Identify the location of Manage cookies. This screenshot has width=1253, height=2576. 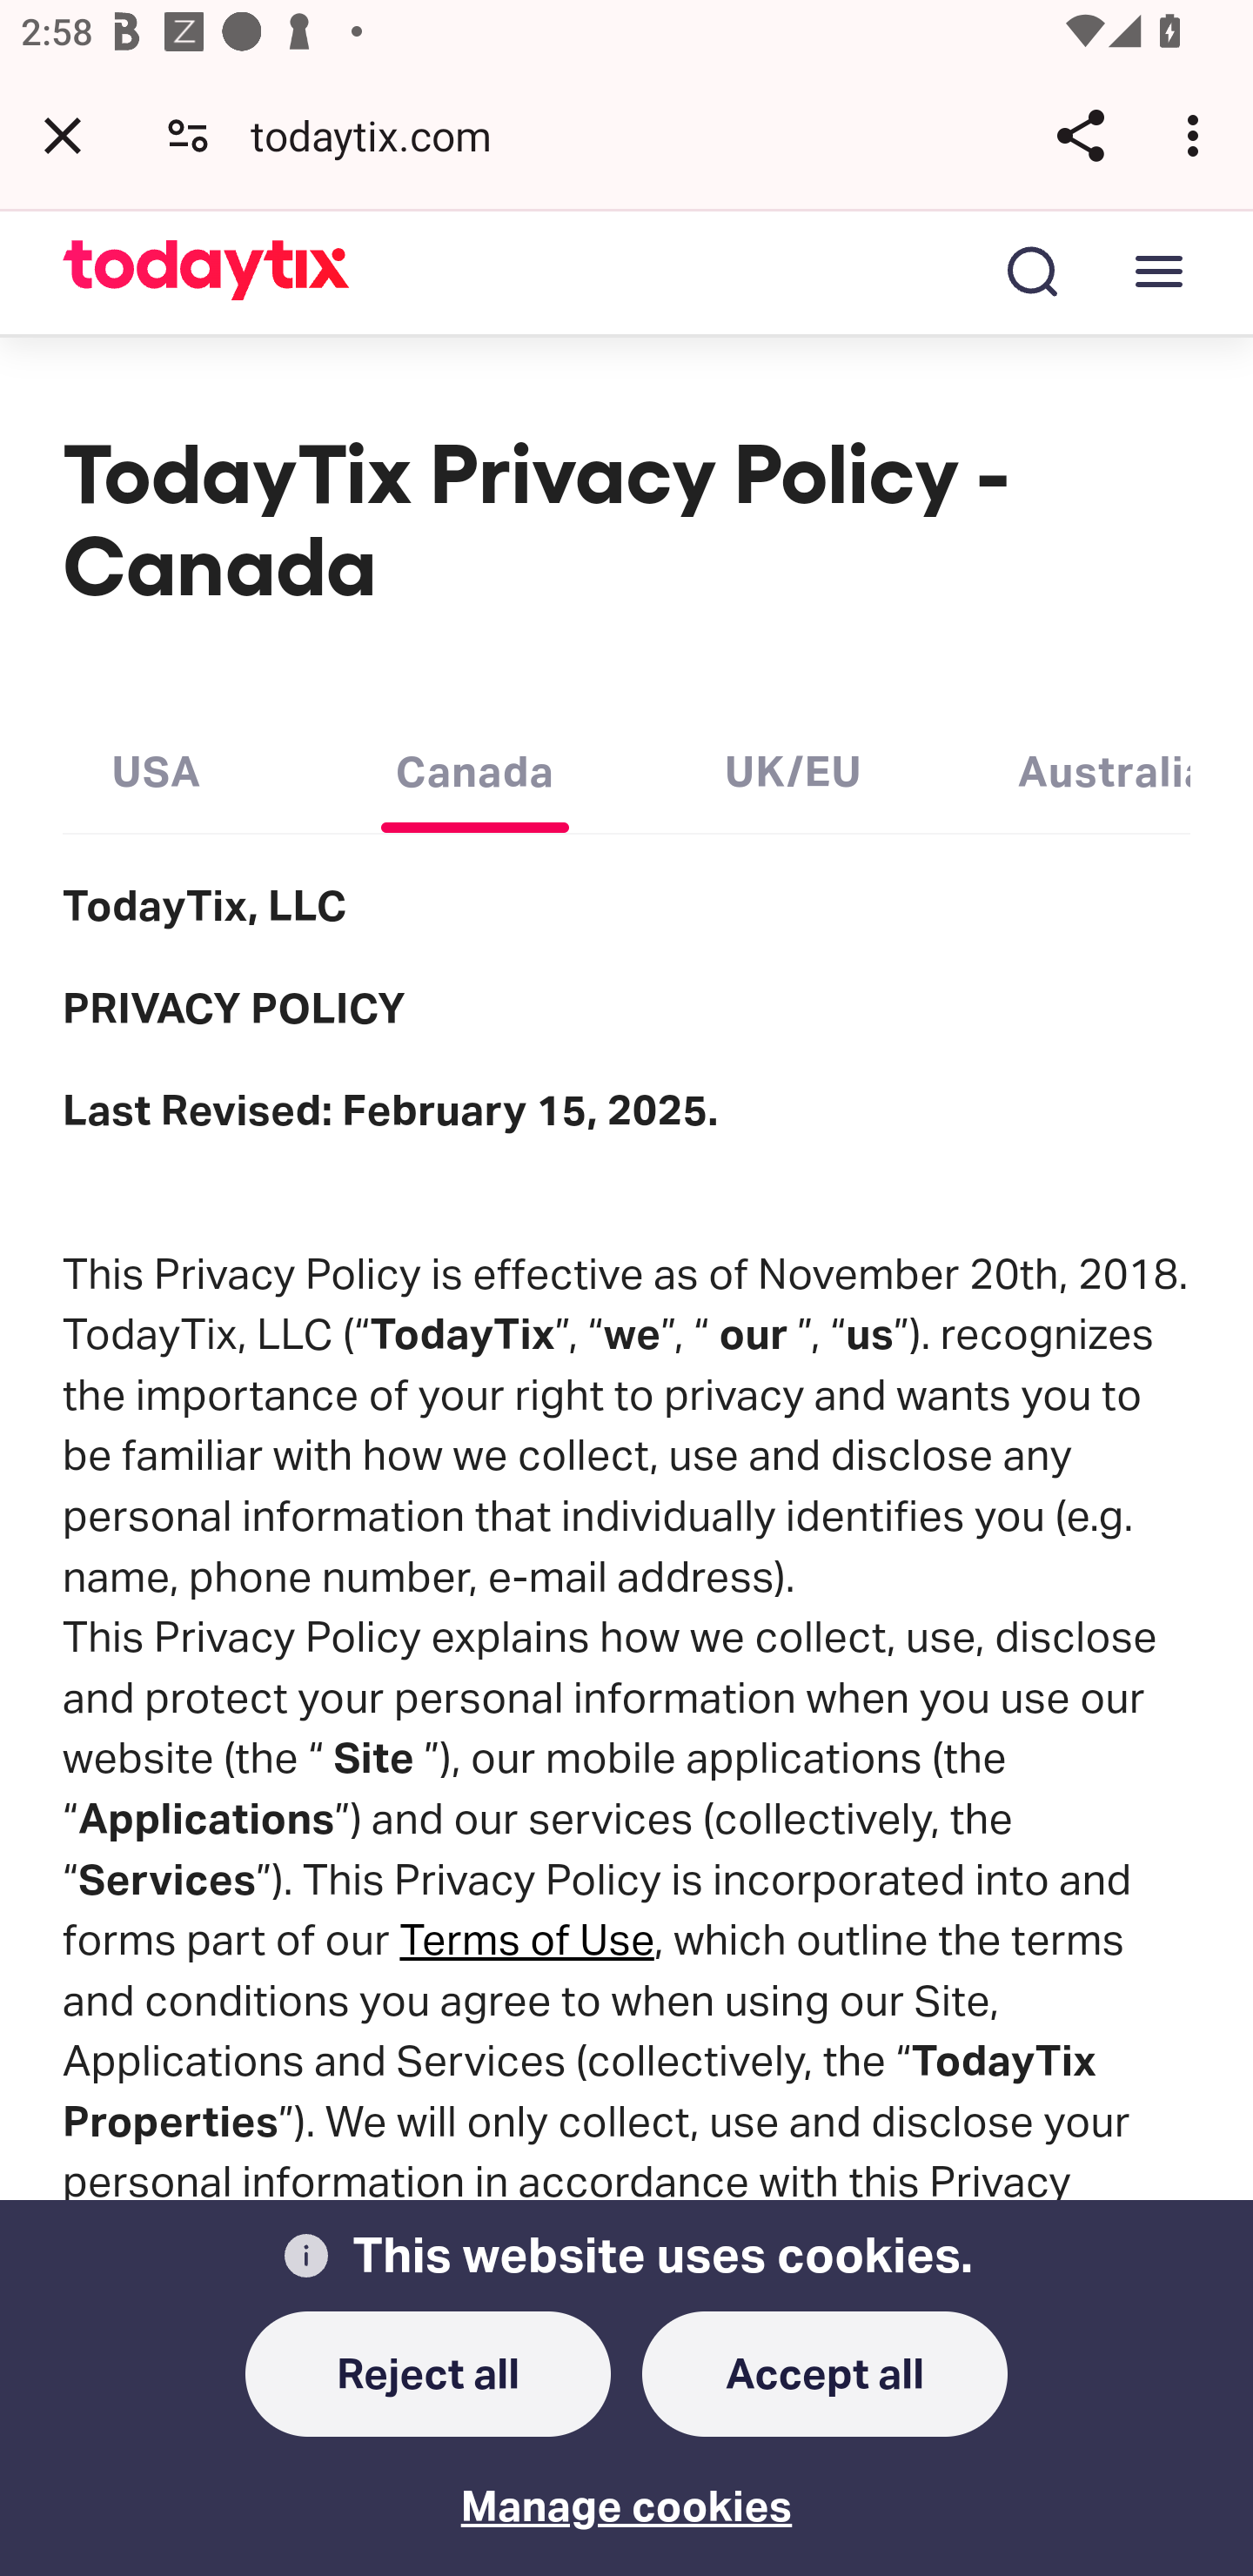
(626, 2485).